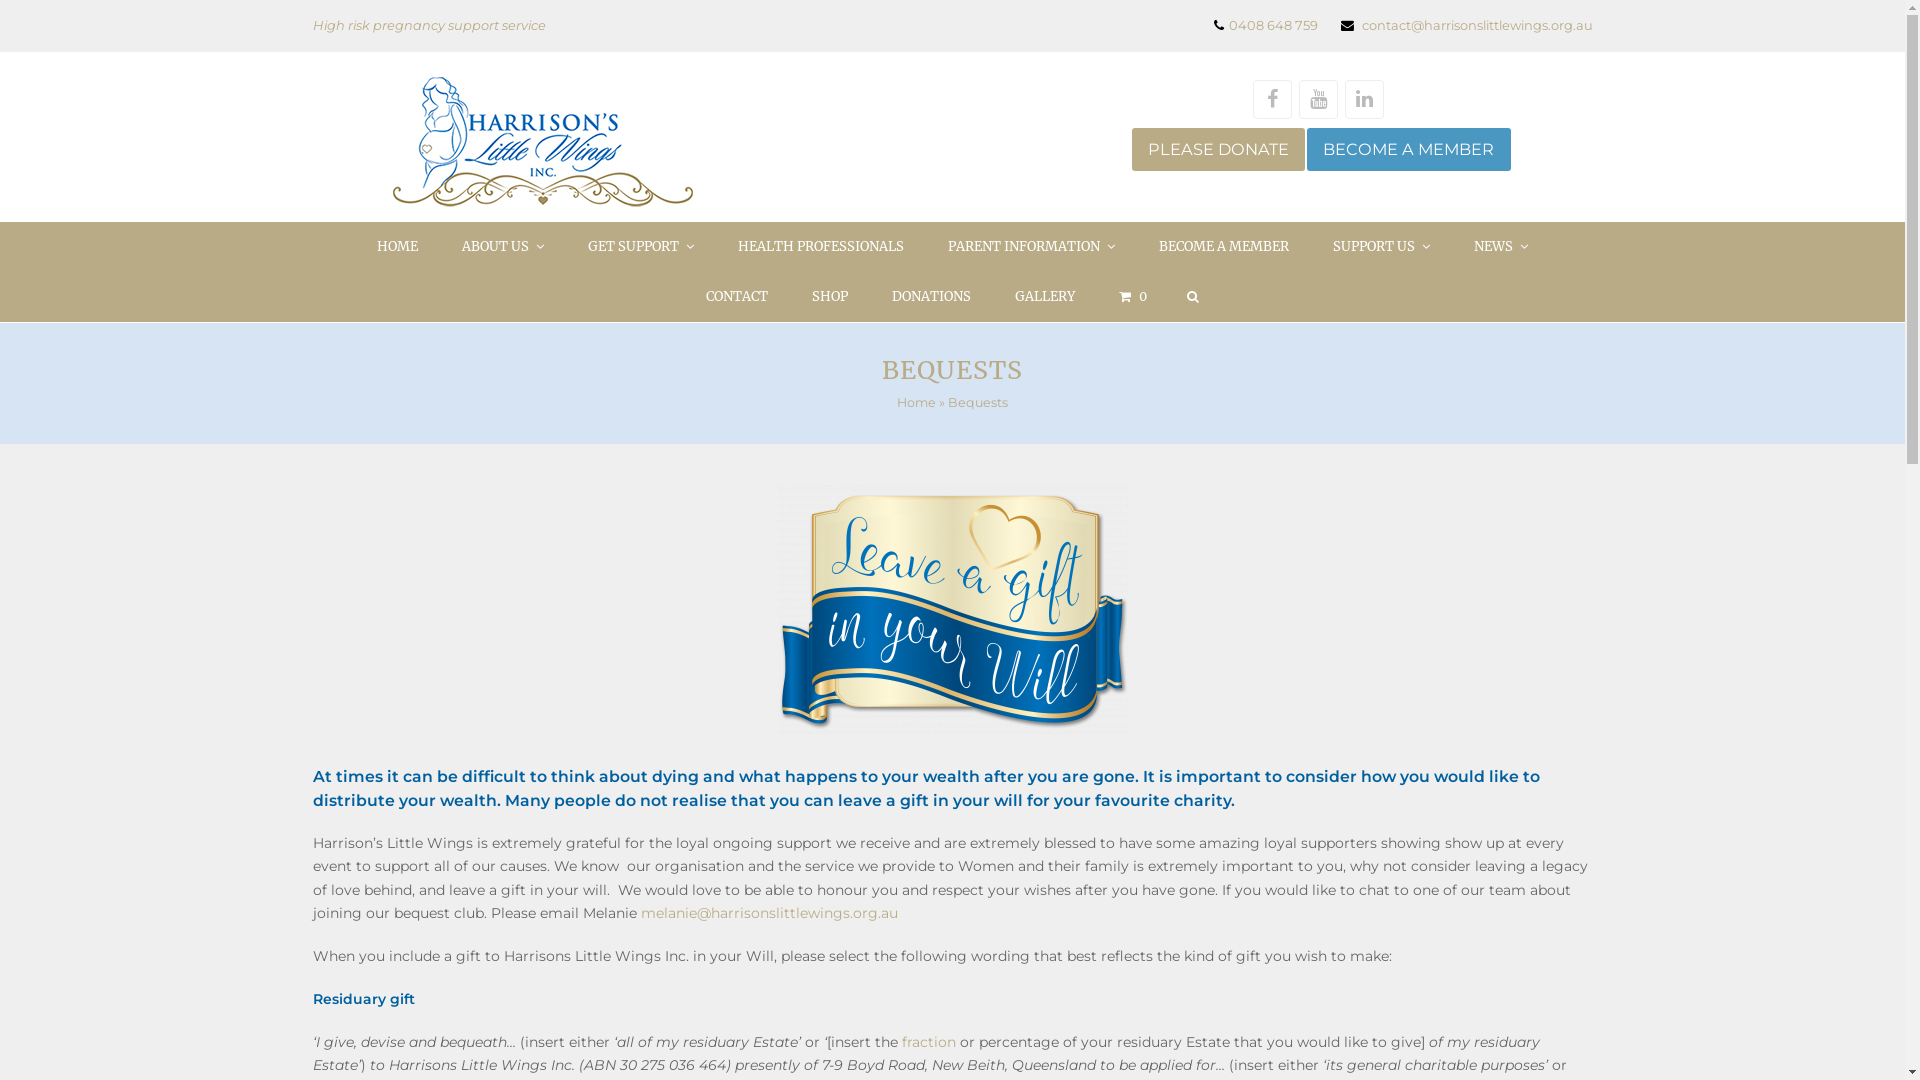 This screenshot has height=1080, width=1920. What do you see at coordinates (830, 297) in the screenshot?
I see `SHOP` at bounding box center [830, 297].